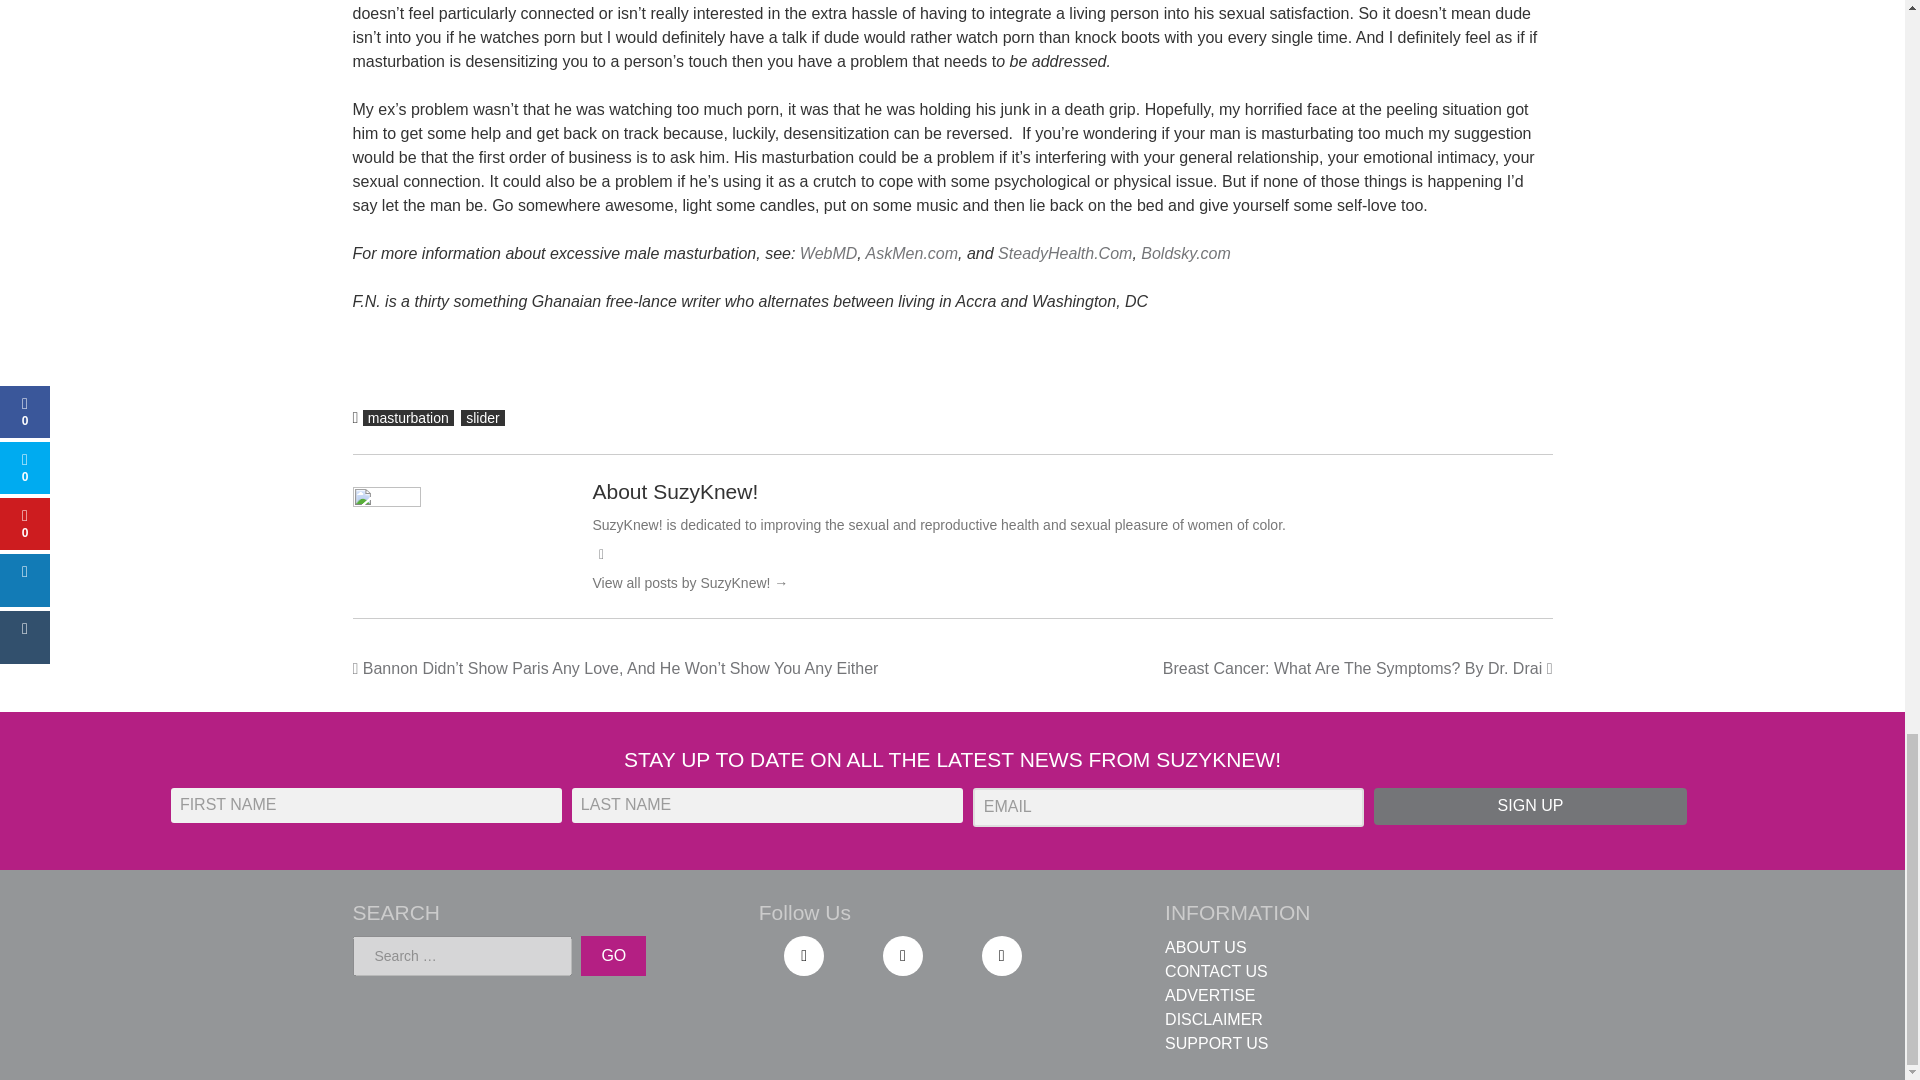 This screenshot has height=1080, width=1920. Describe the element at coordinates (1358, 668) in the screenshot. I see `Breast Cancer: What Are The Symptoms? By Dr. Drai` at that location.